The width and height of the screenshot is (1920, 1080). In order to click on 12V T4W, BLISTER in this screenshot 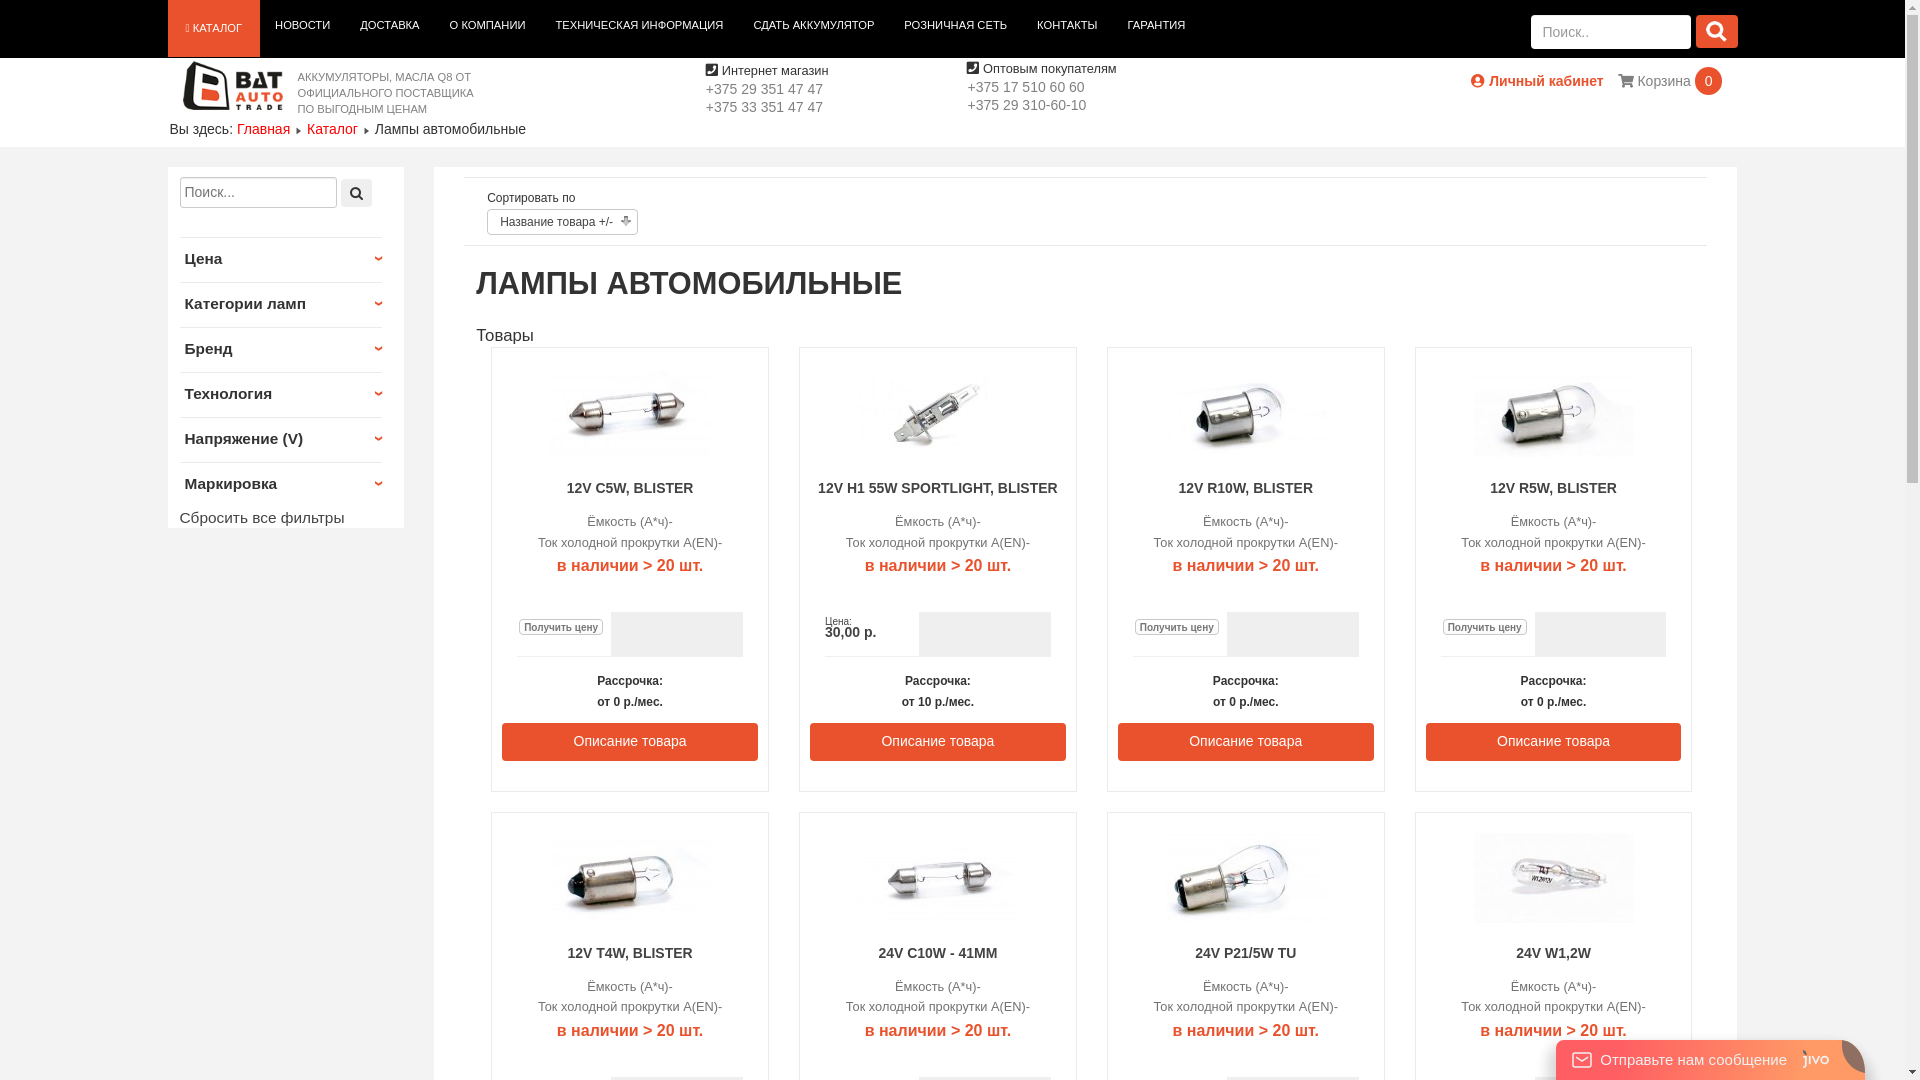, I will do `click(630, 953)`.